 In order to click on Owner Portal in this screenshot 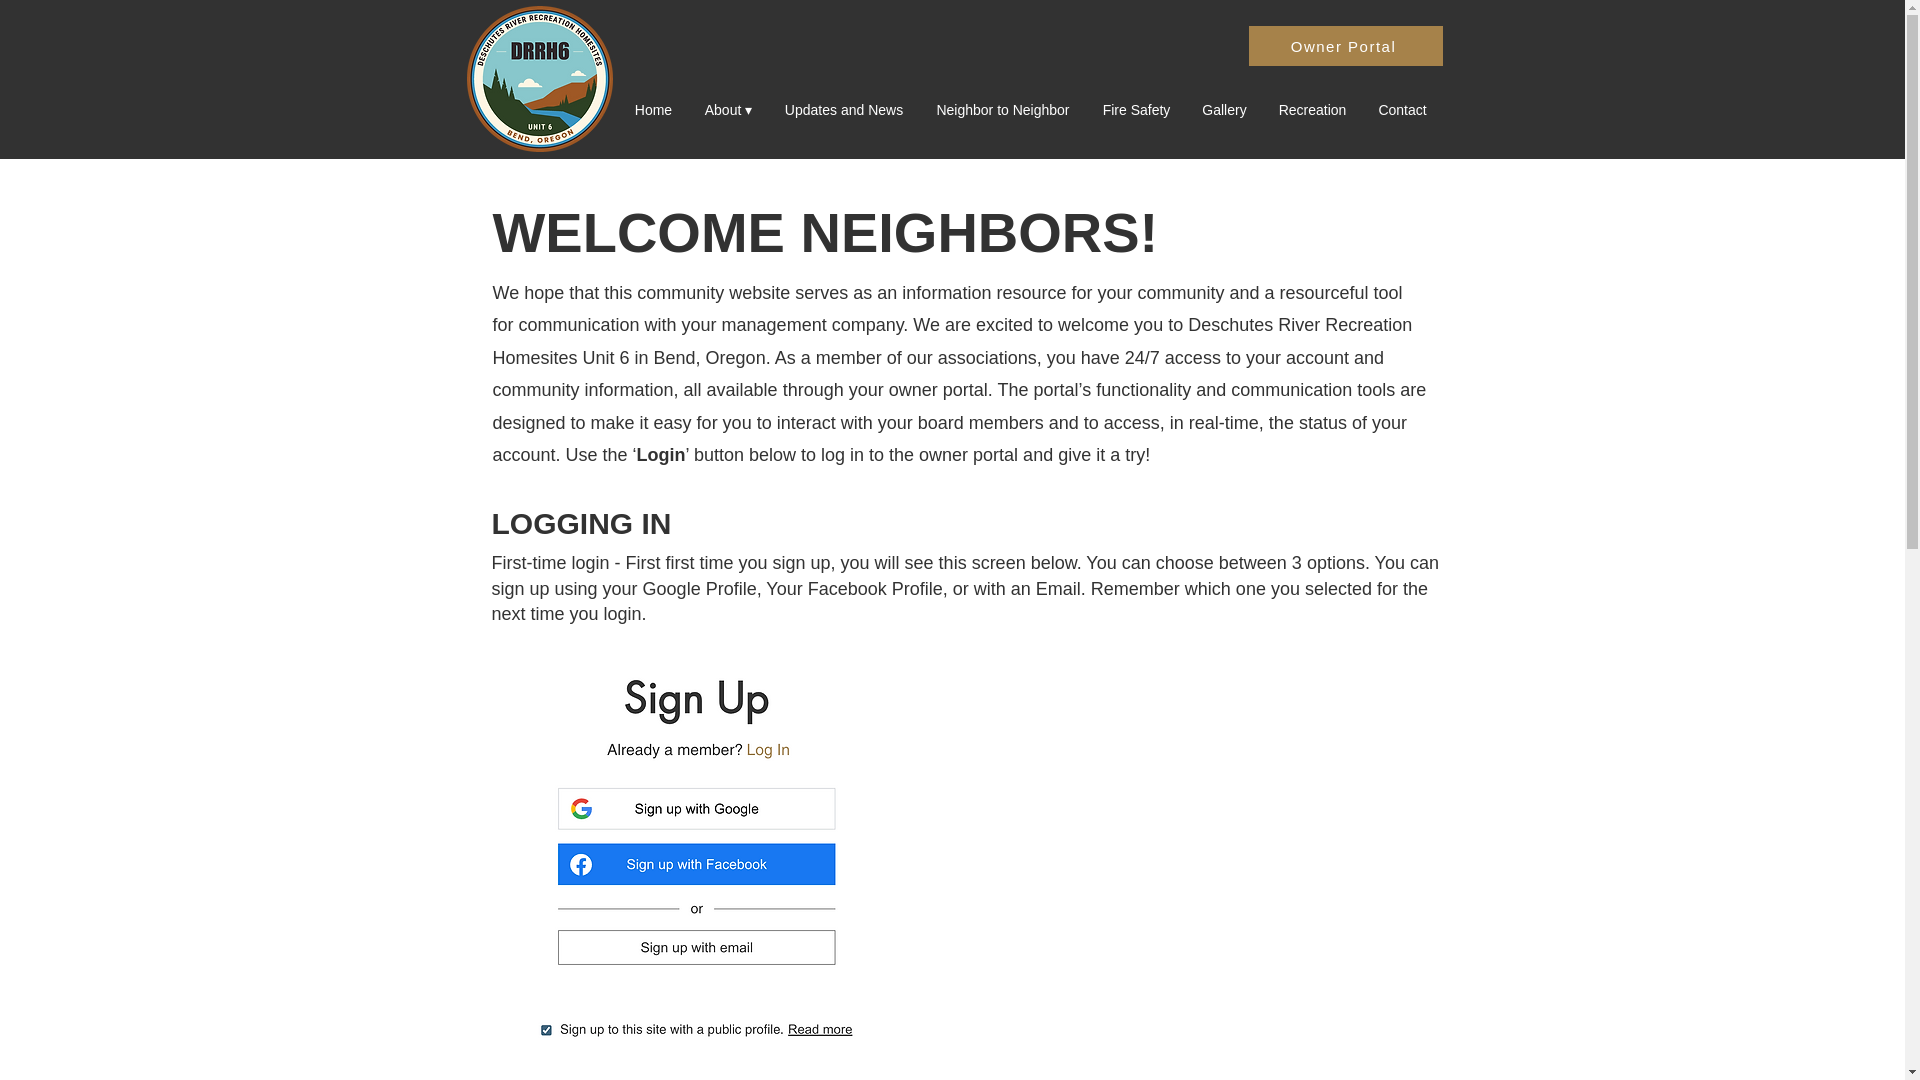, I will do `click(1344, 45)`.